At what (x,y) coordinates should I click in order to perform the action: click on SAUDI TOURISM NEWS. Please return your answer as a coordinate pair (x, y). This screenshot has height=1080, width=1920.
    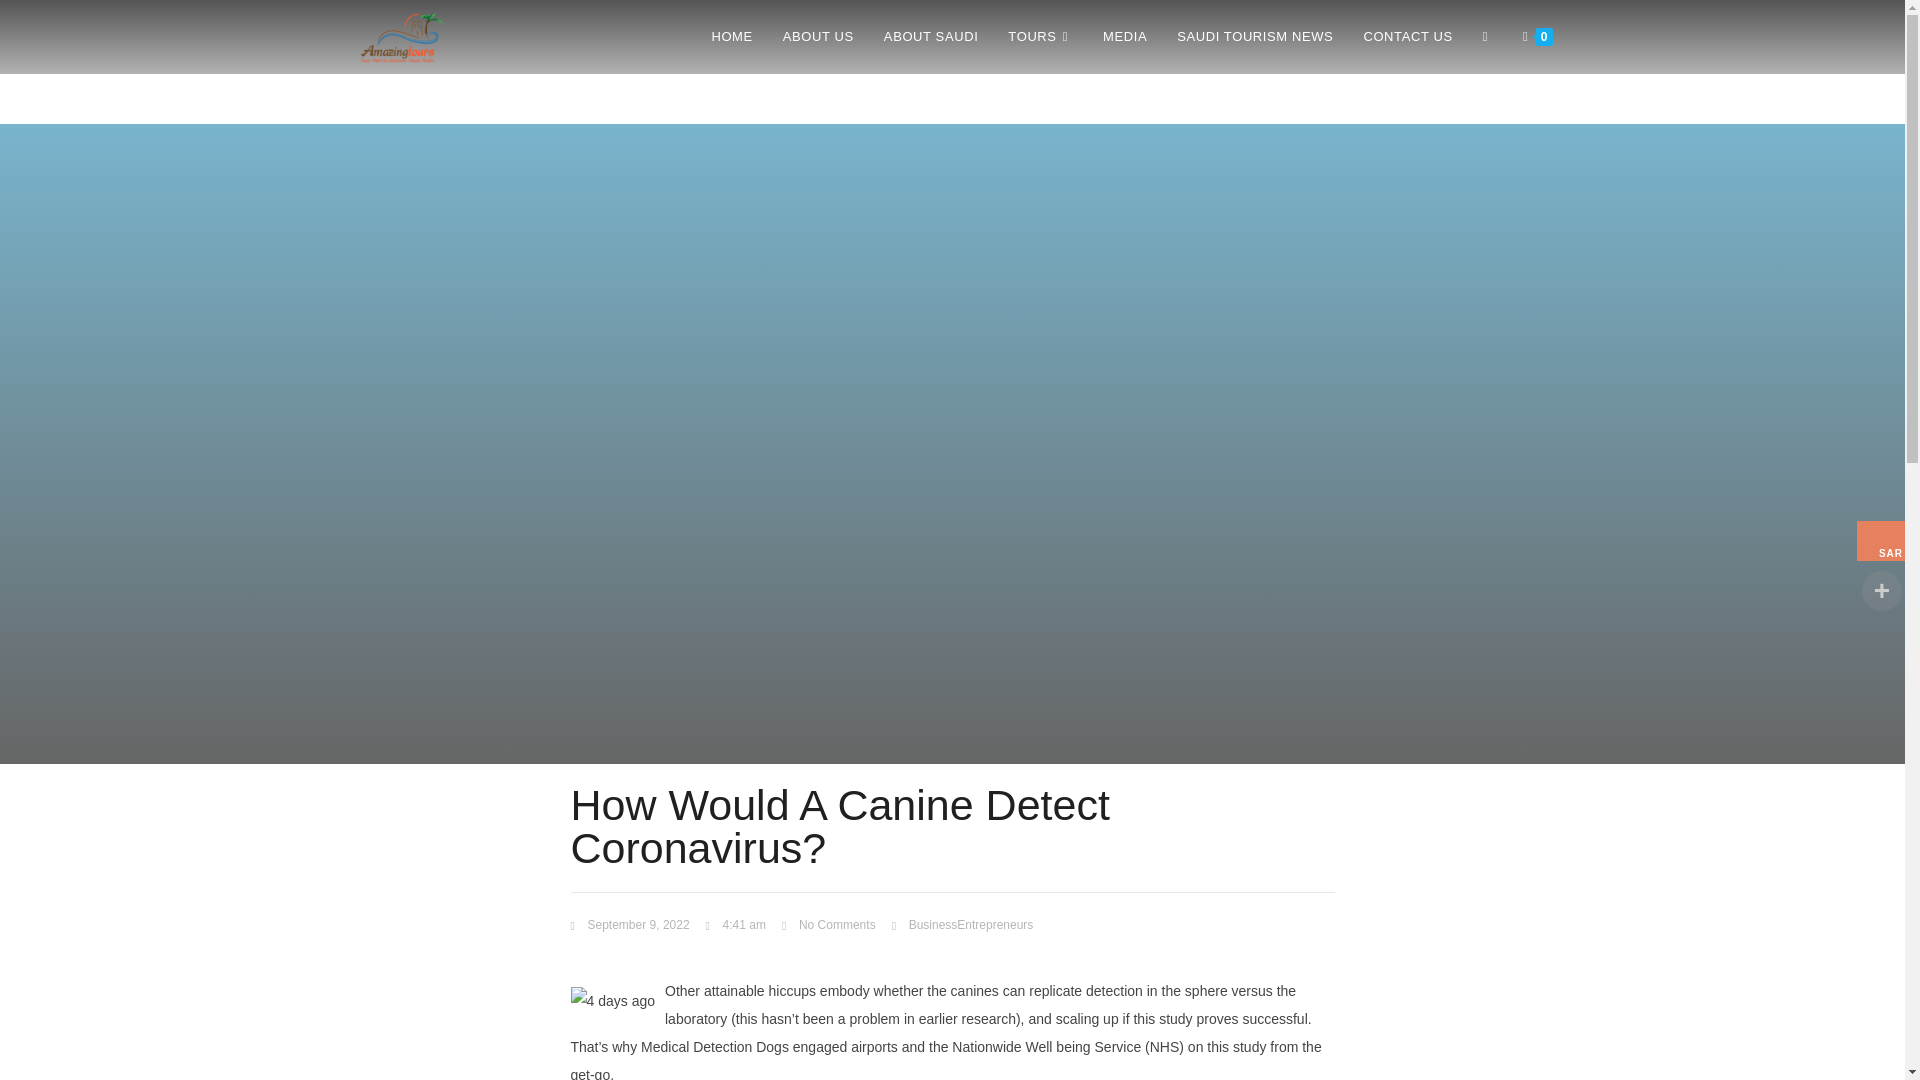
    Looking at the image, I should click on (1254, 37).